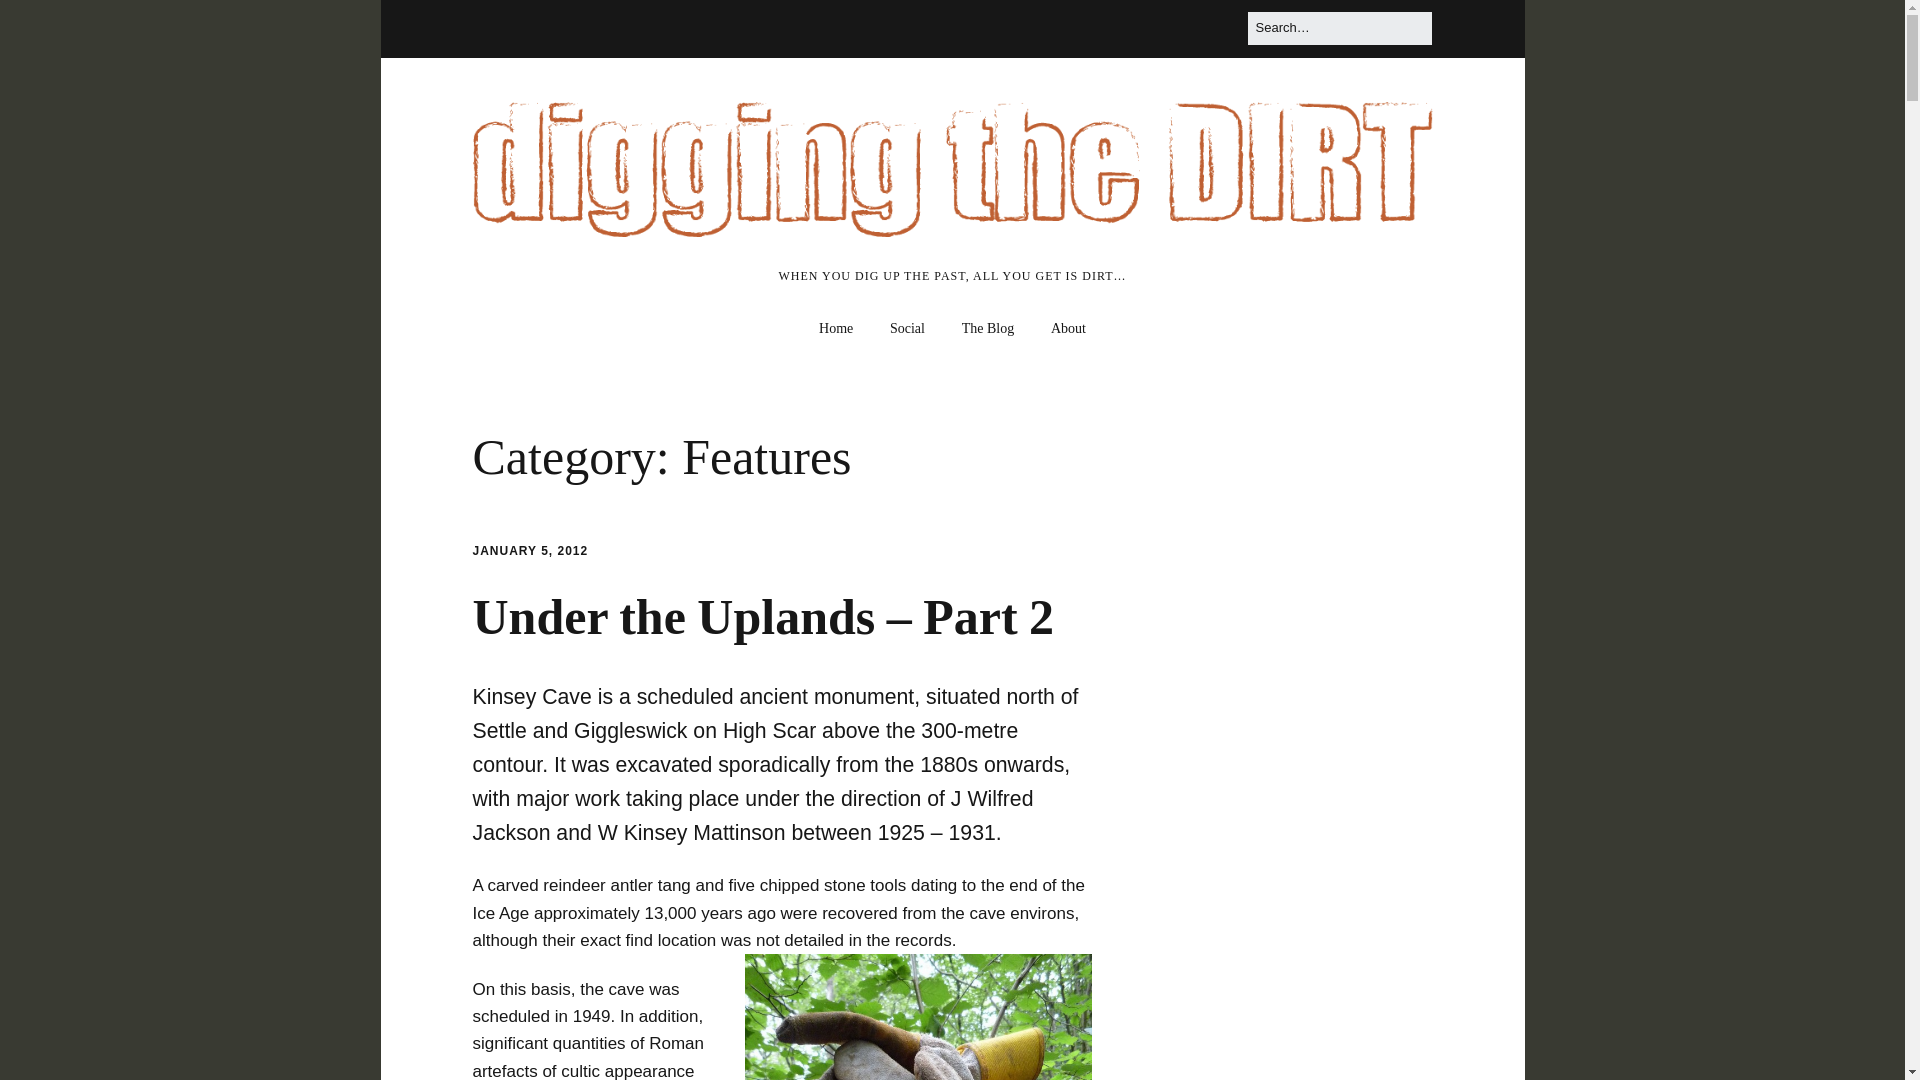  I want to click on The Blog, so click(988, 328).